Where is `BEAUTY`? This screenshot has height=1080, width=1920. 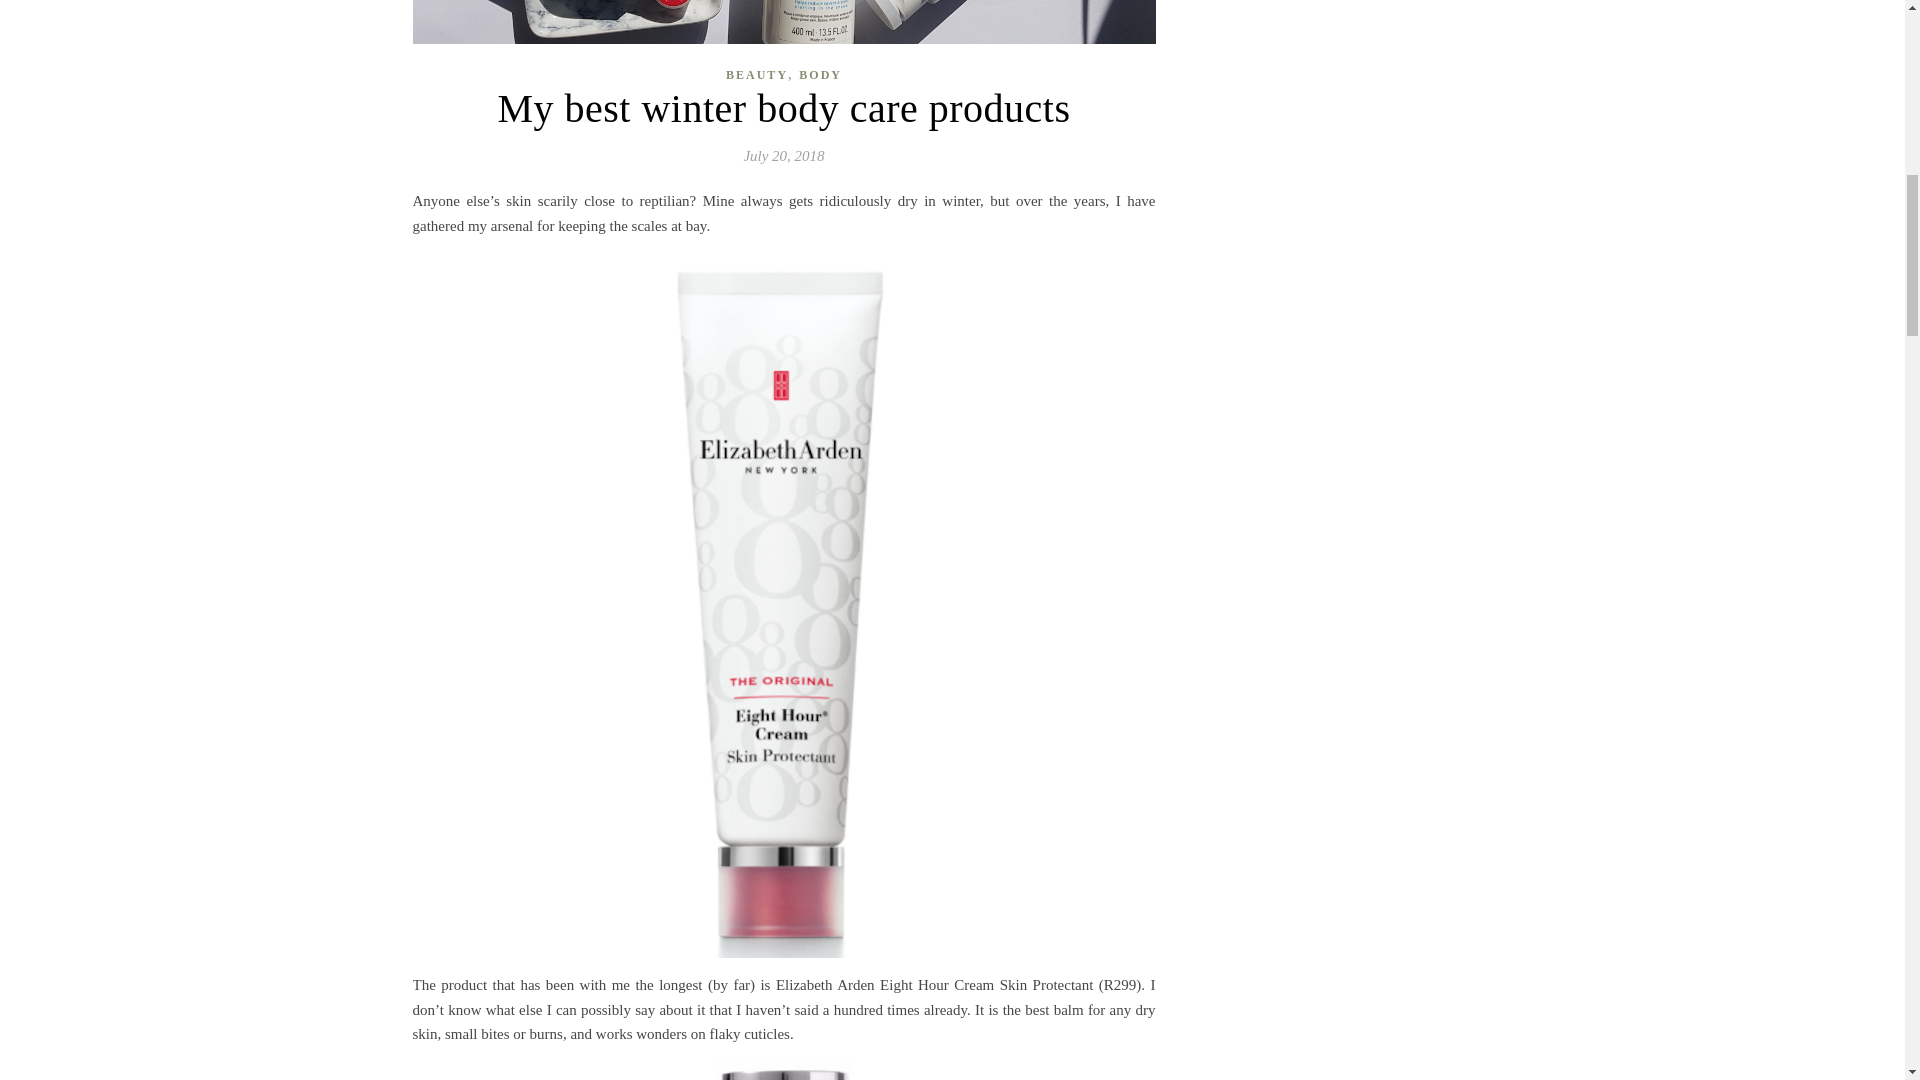 BEAUTY is located at coordinates (756, 74).